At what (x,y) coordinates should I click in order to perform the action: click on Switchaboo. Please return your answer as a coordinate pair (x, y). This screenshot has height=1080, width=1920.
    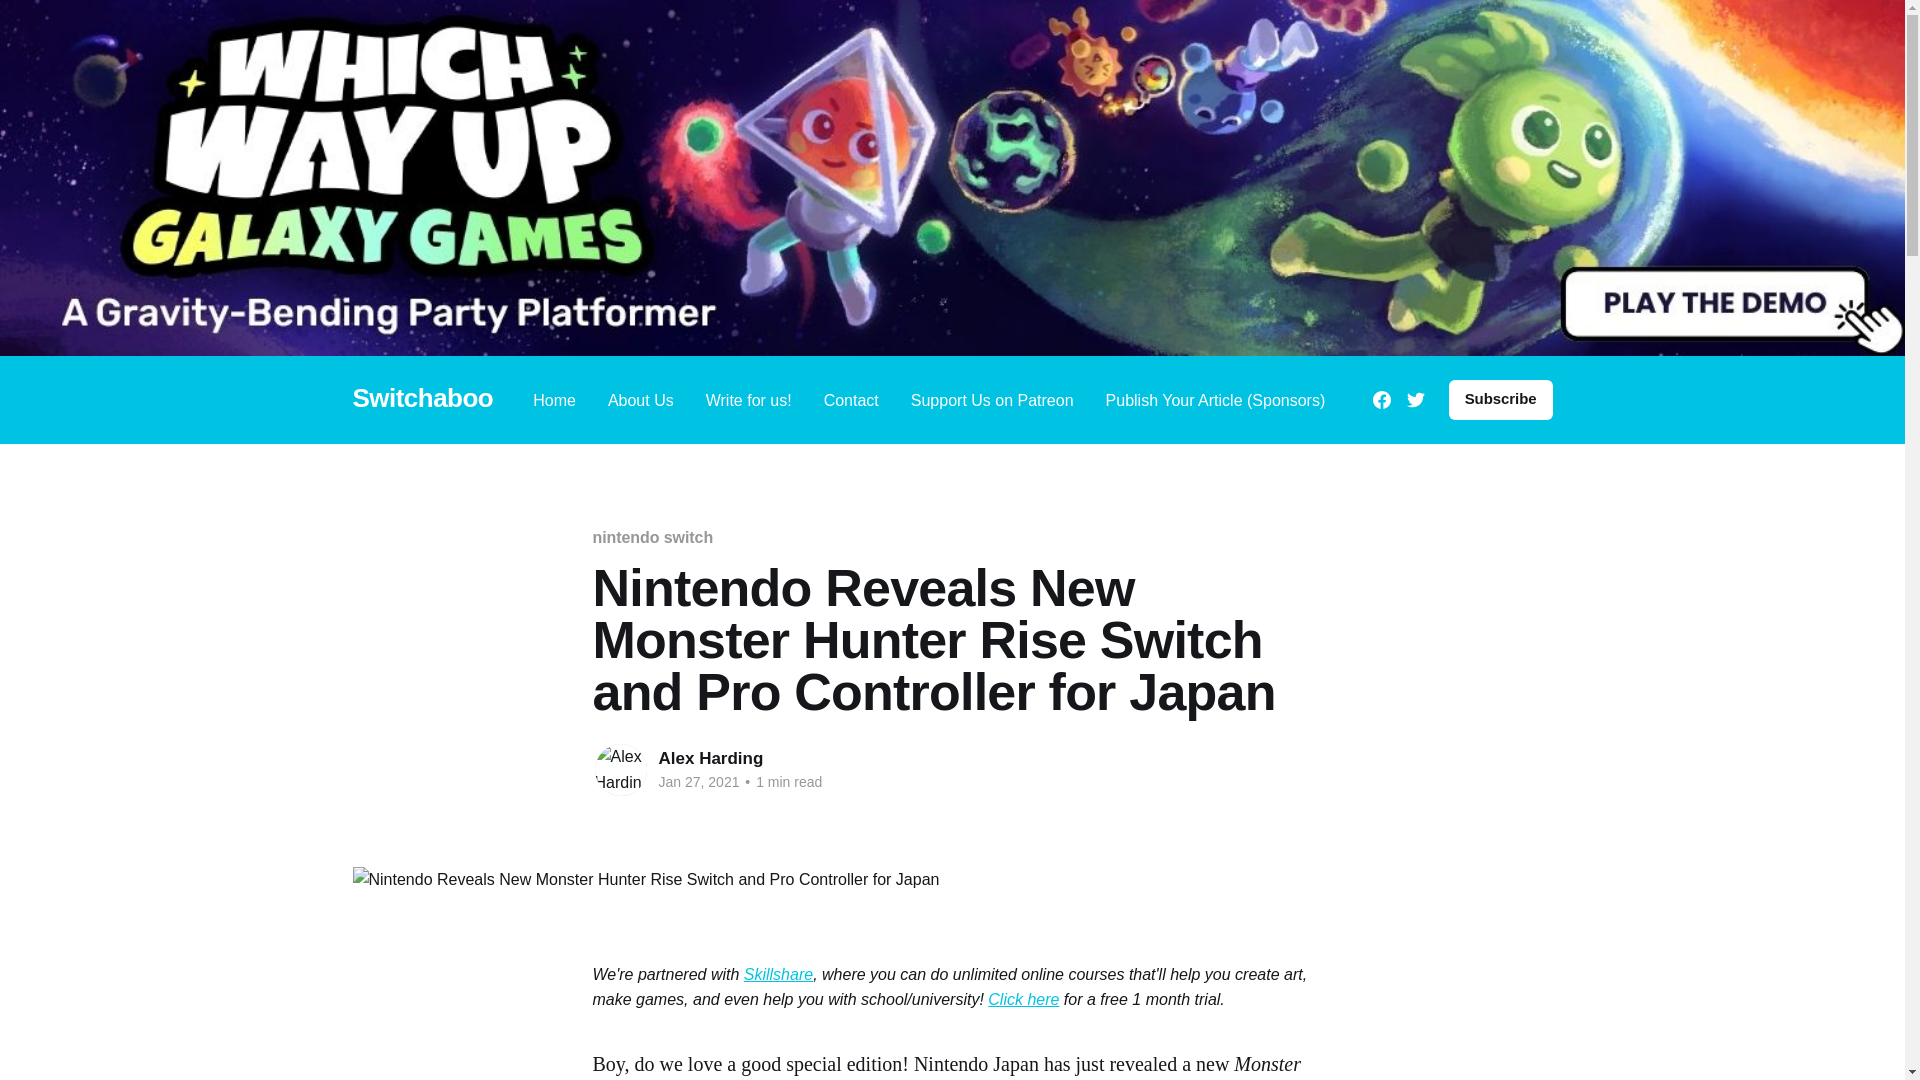
    Looking at the image, I should click on (422, 398).